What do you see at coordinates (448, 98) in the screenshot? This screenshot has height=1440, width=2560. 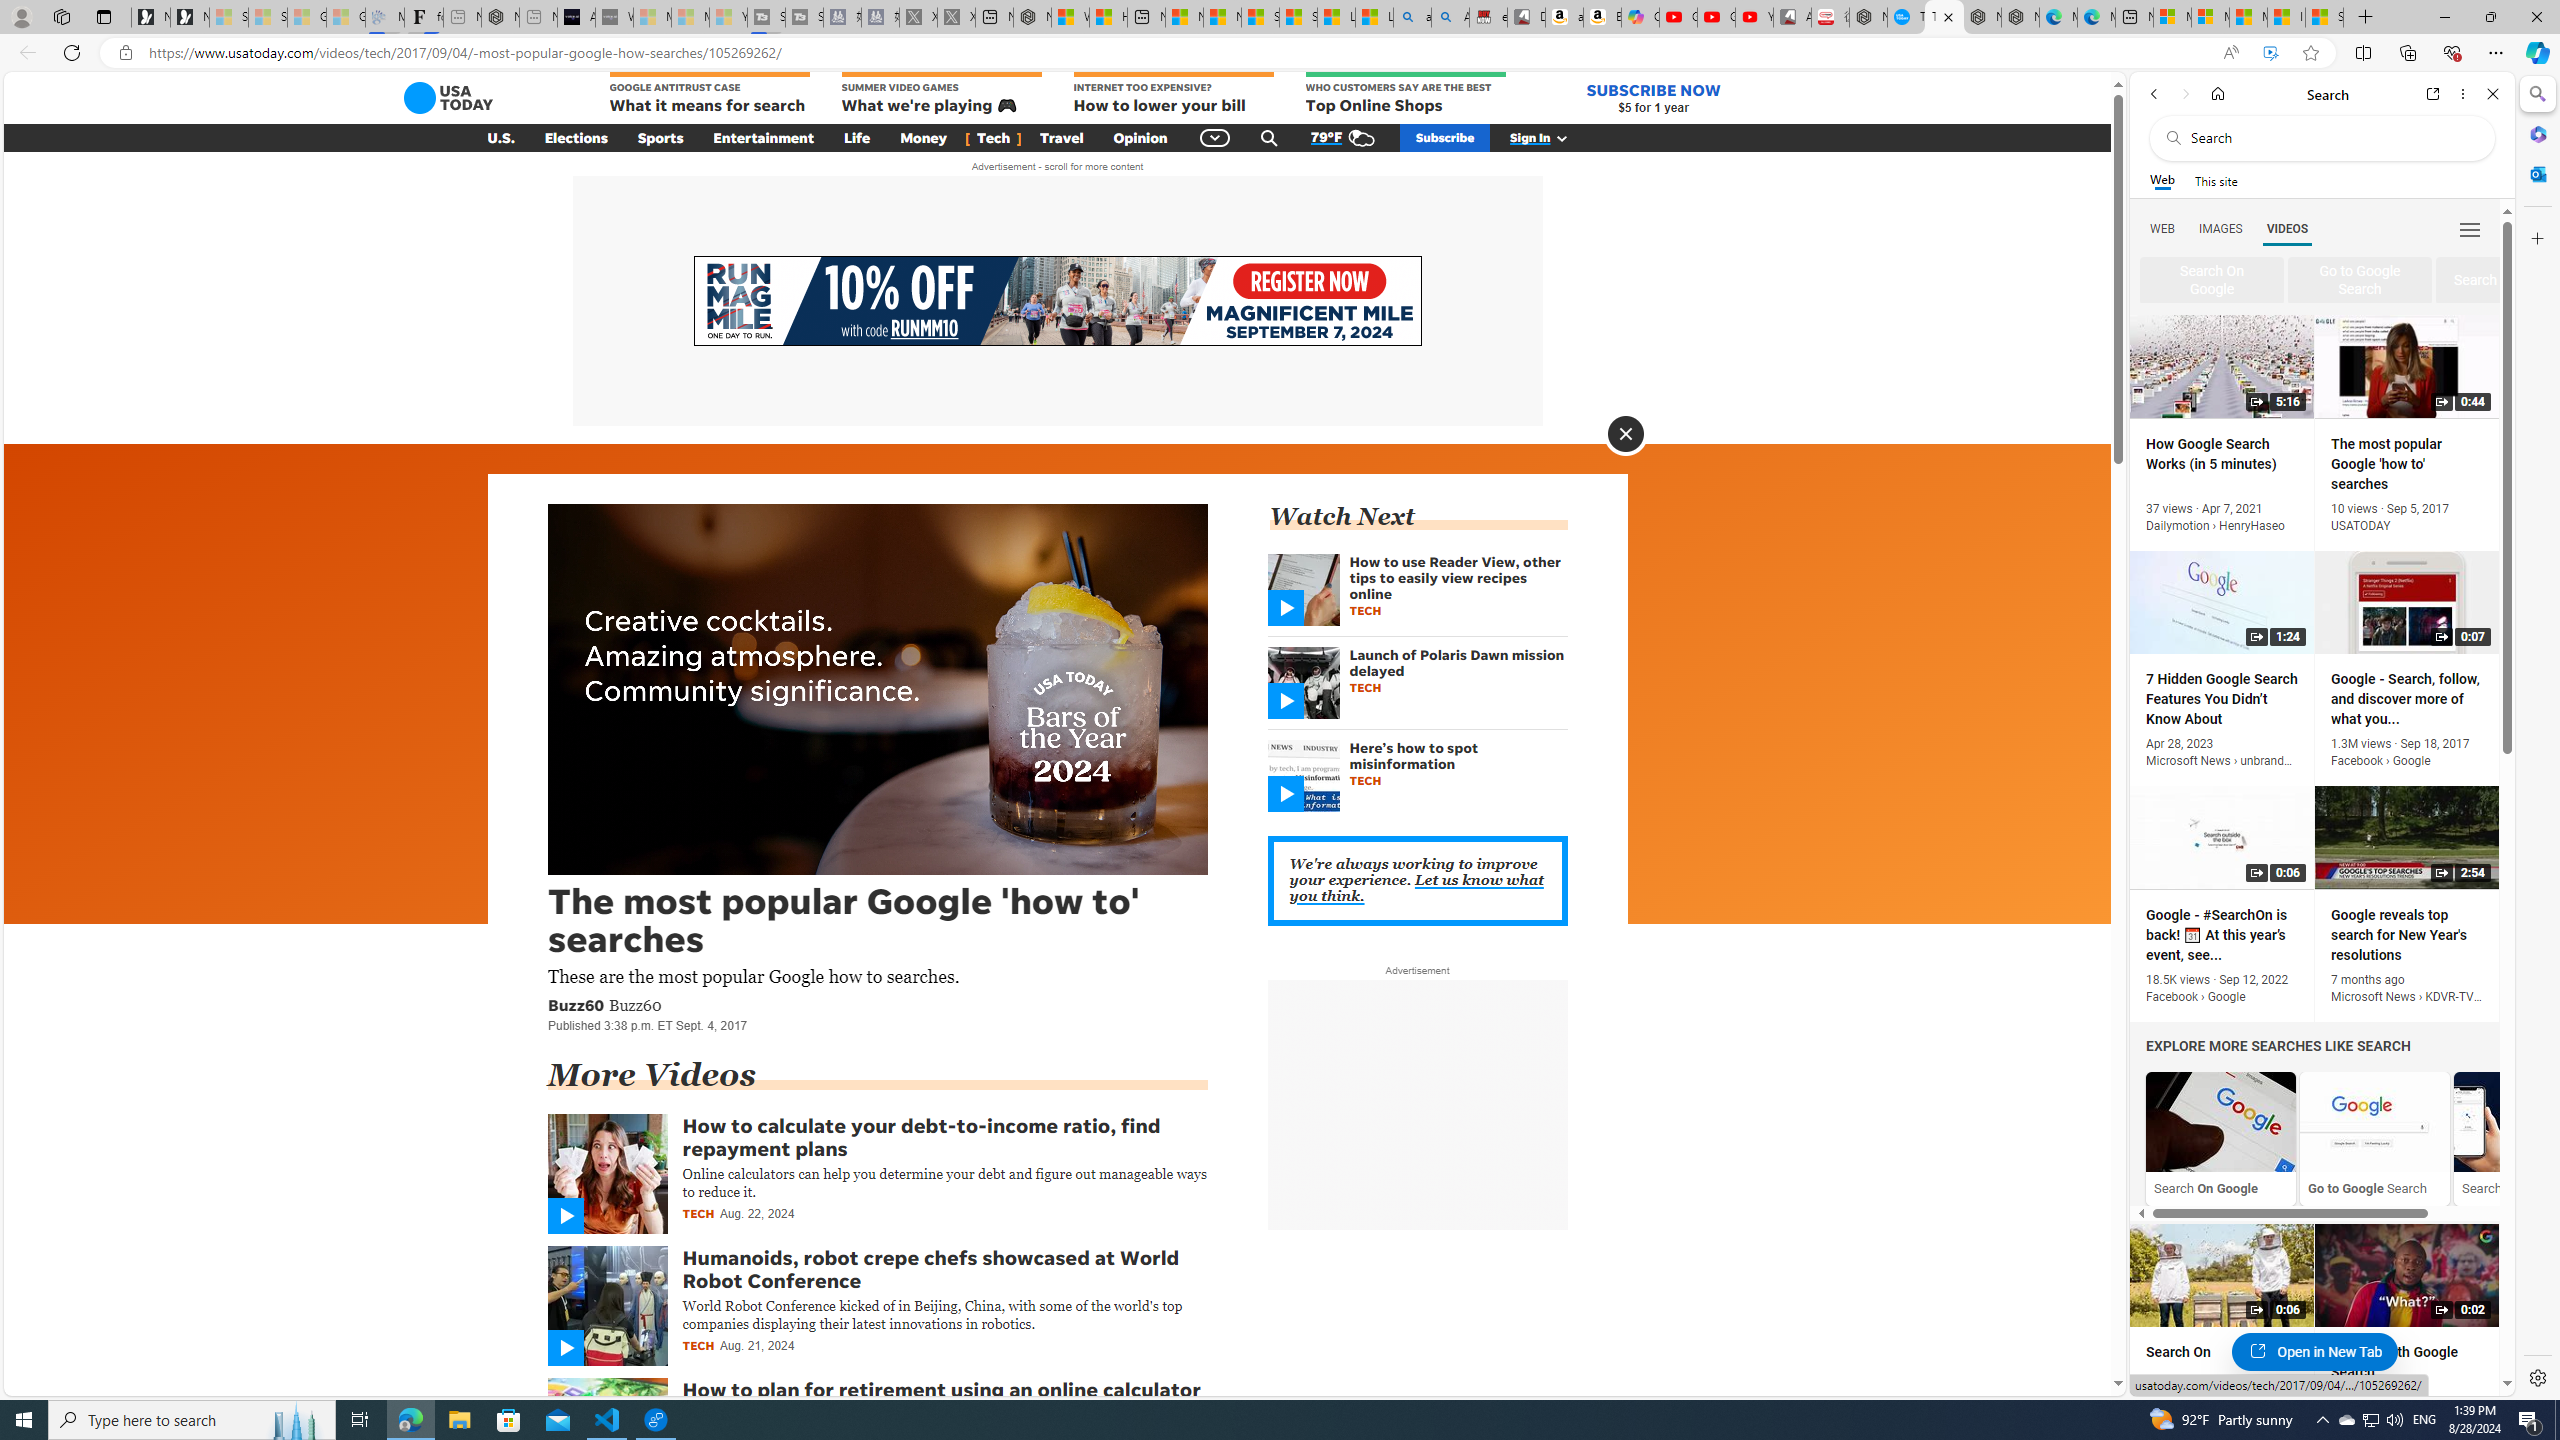 I see `Class: gnt_n_lg_svg` at bounding box center [448, 98].